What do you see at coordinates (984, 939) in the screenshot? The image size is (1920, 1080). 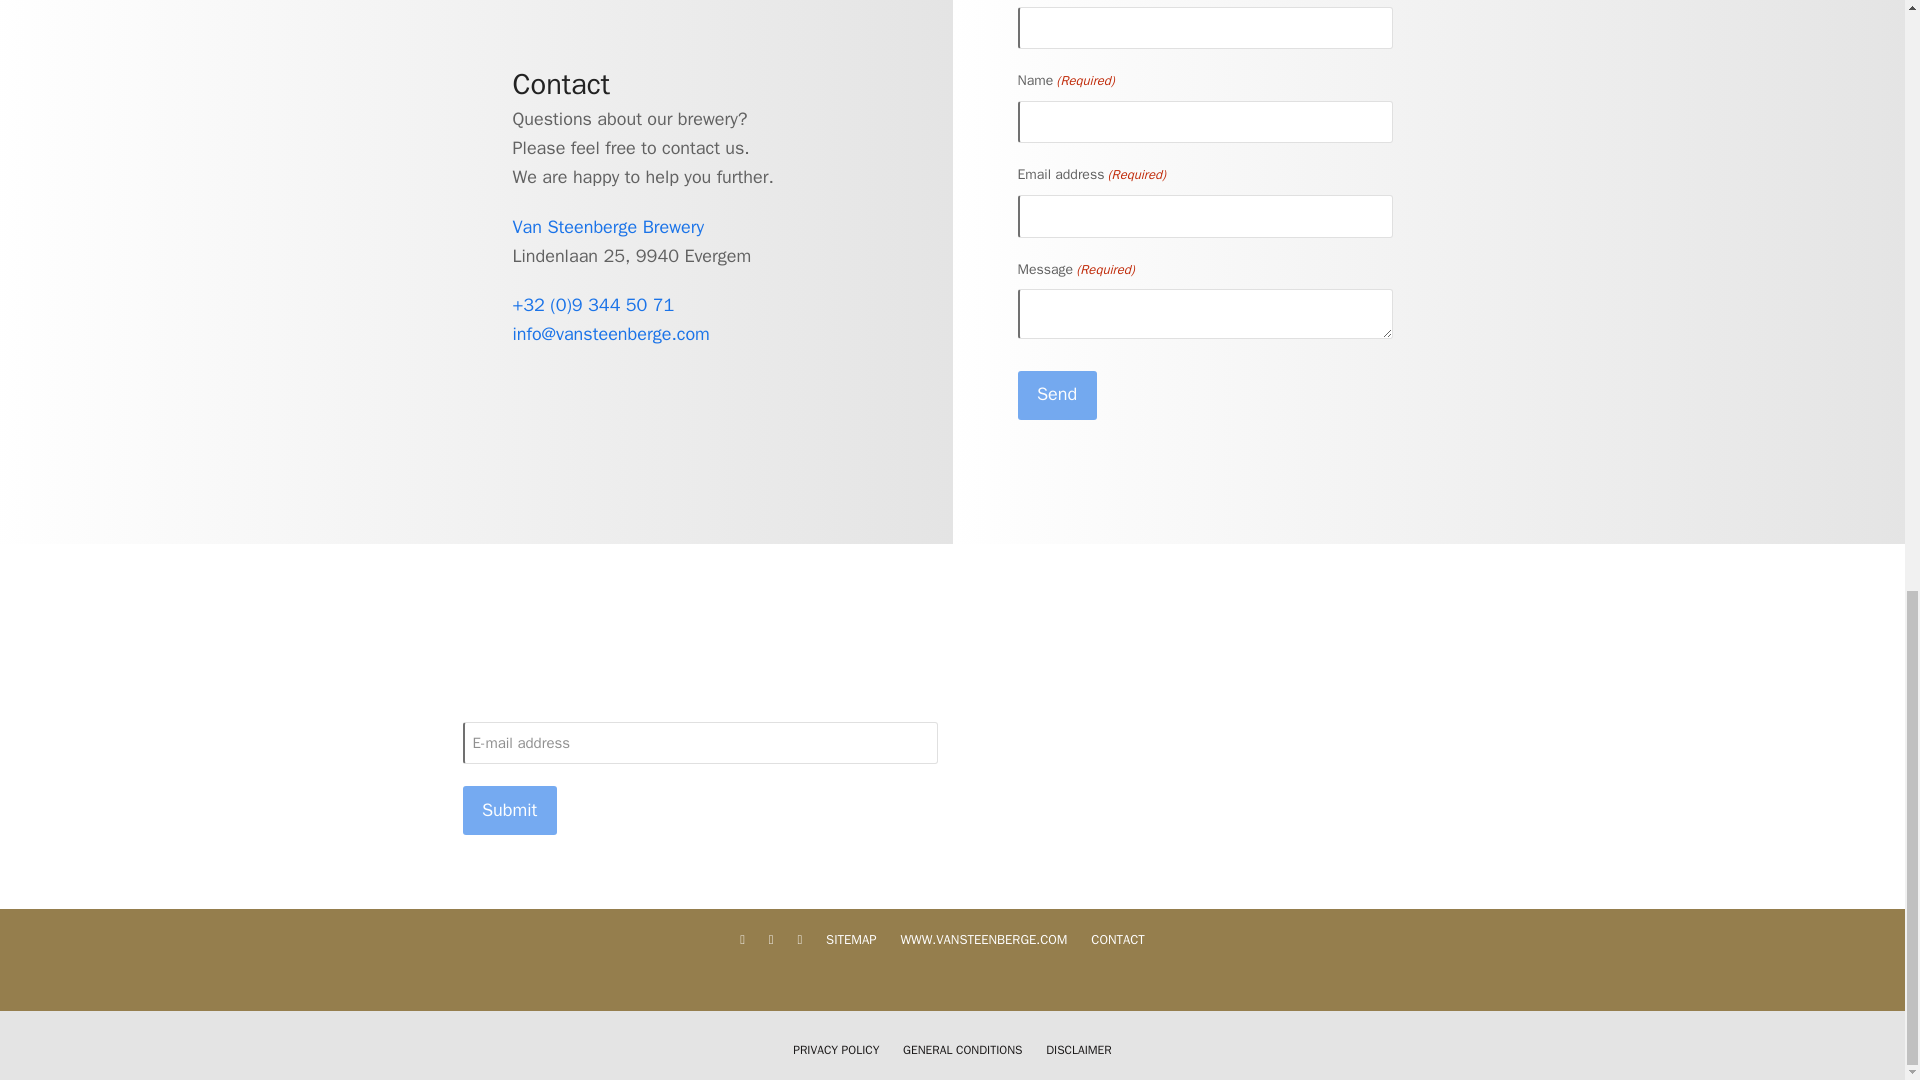 I see `WWW.VANSTEENBERGE.COM` at bounding box center [984, 939].